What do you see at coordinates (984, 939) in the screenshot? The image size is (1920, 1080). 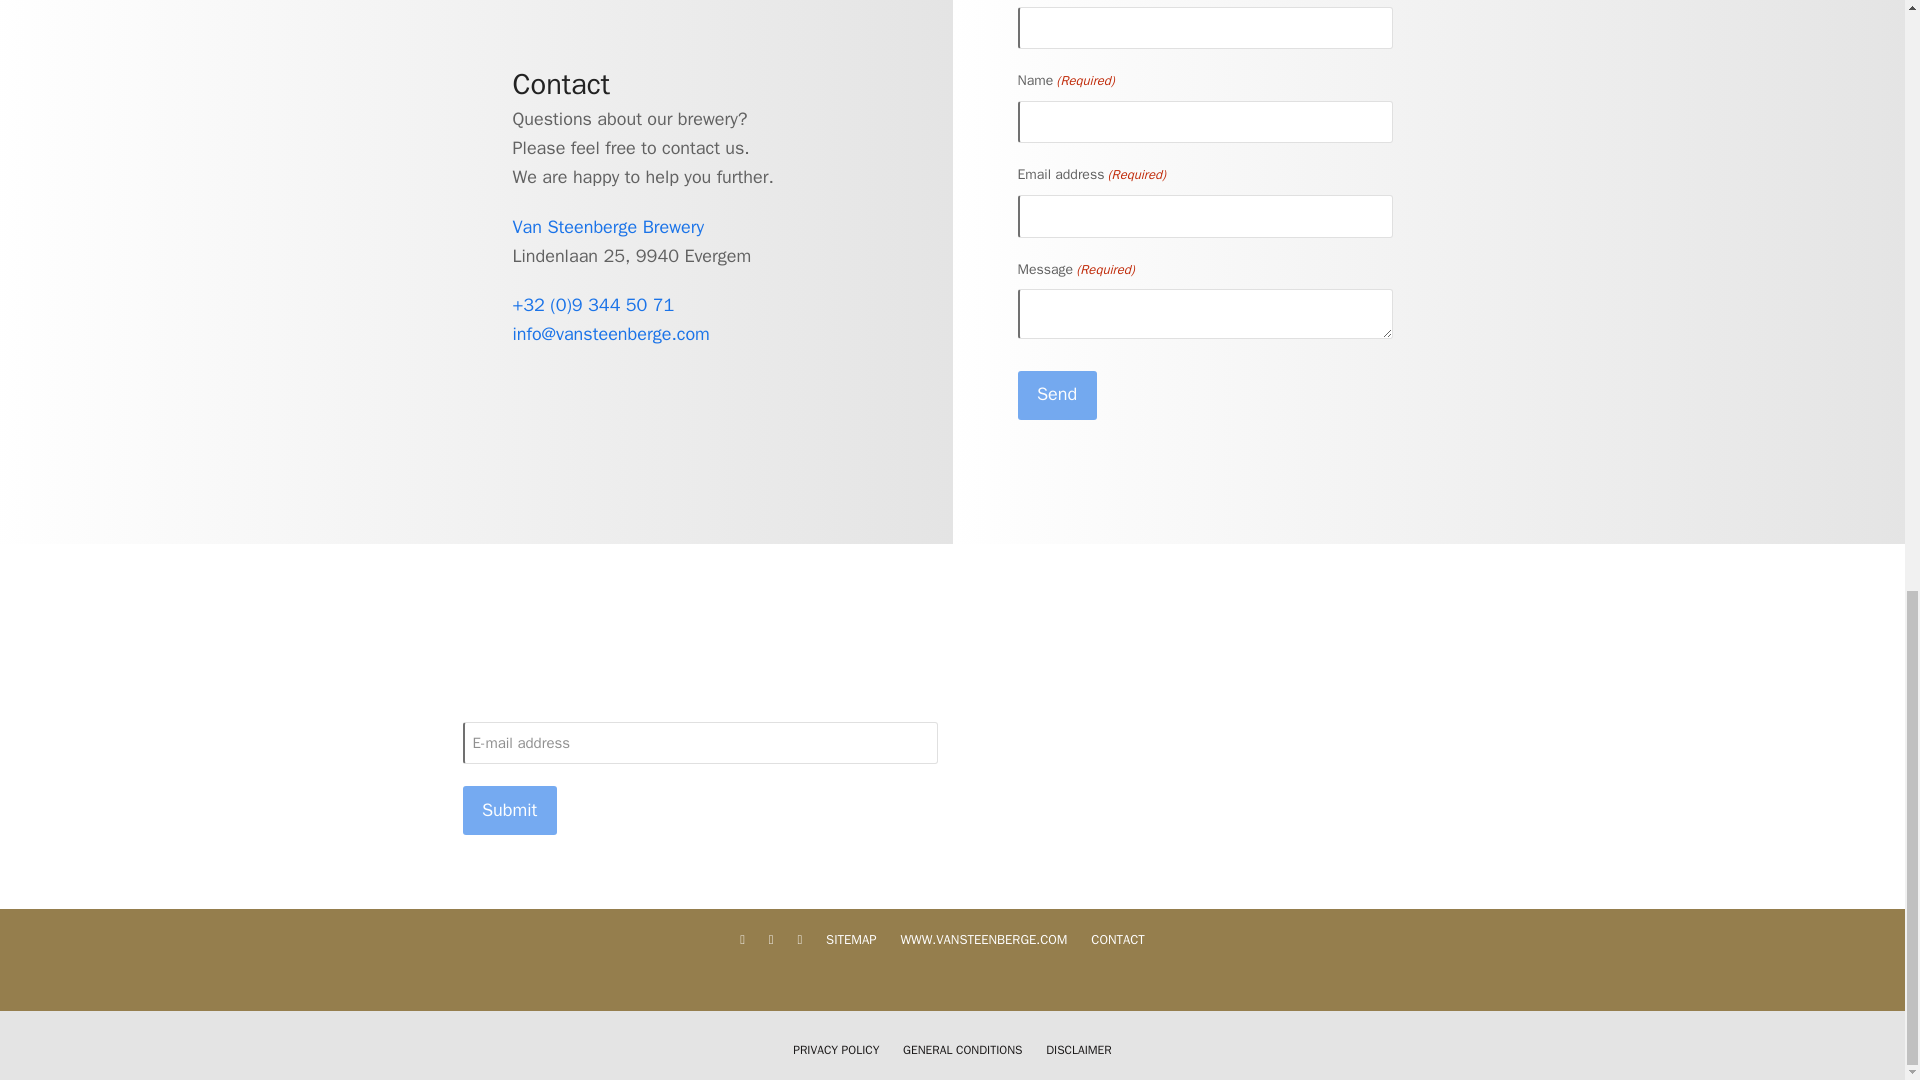 I see `WWW.VANSTEENBERGE.COM` at bounding box center [984, 939].